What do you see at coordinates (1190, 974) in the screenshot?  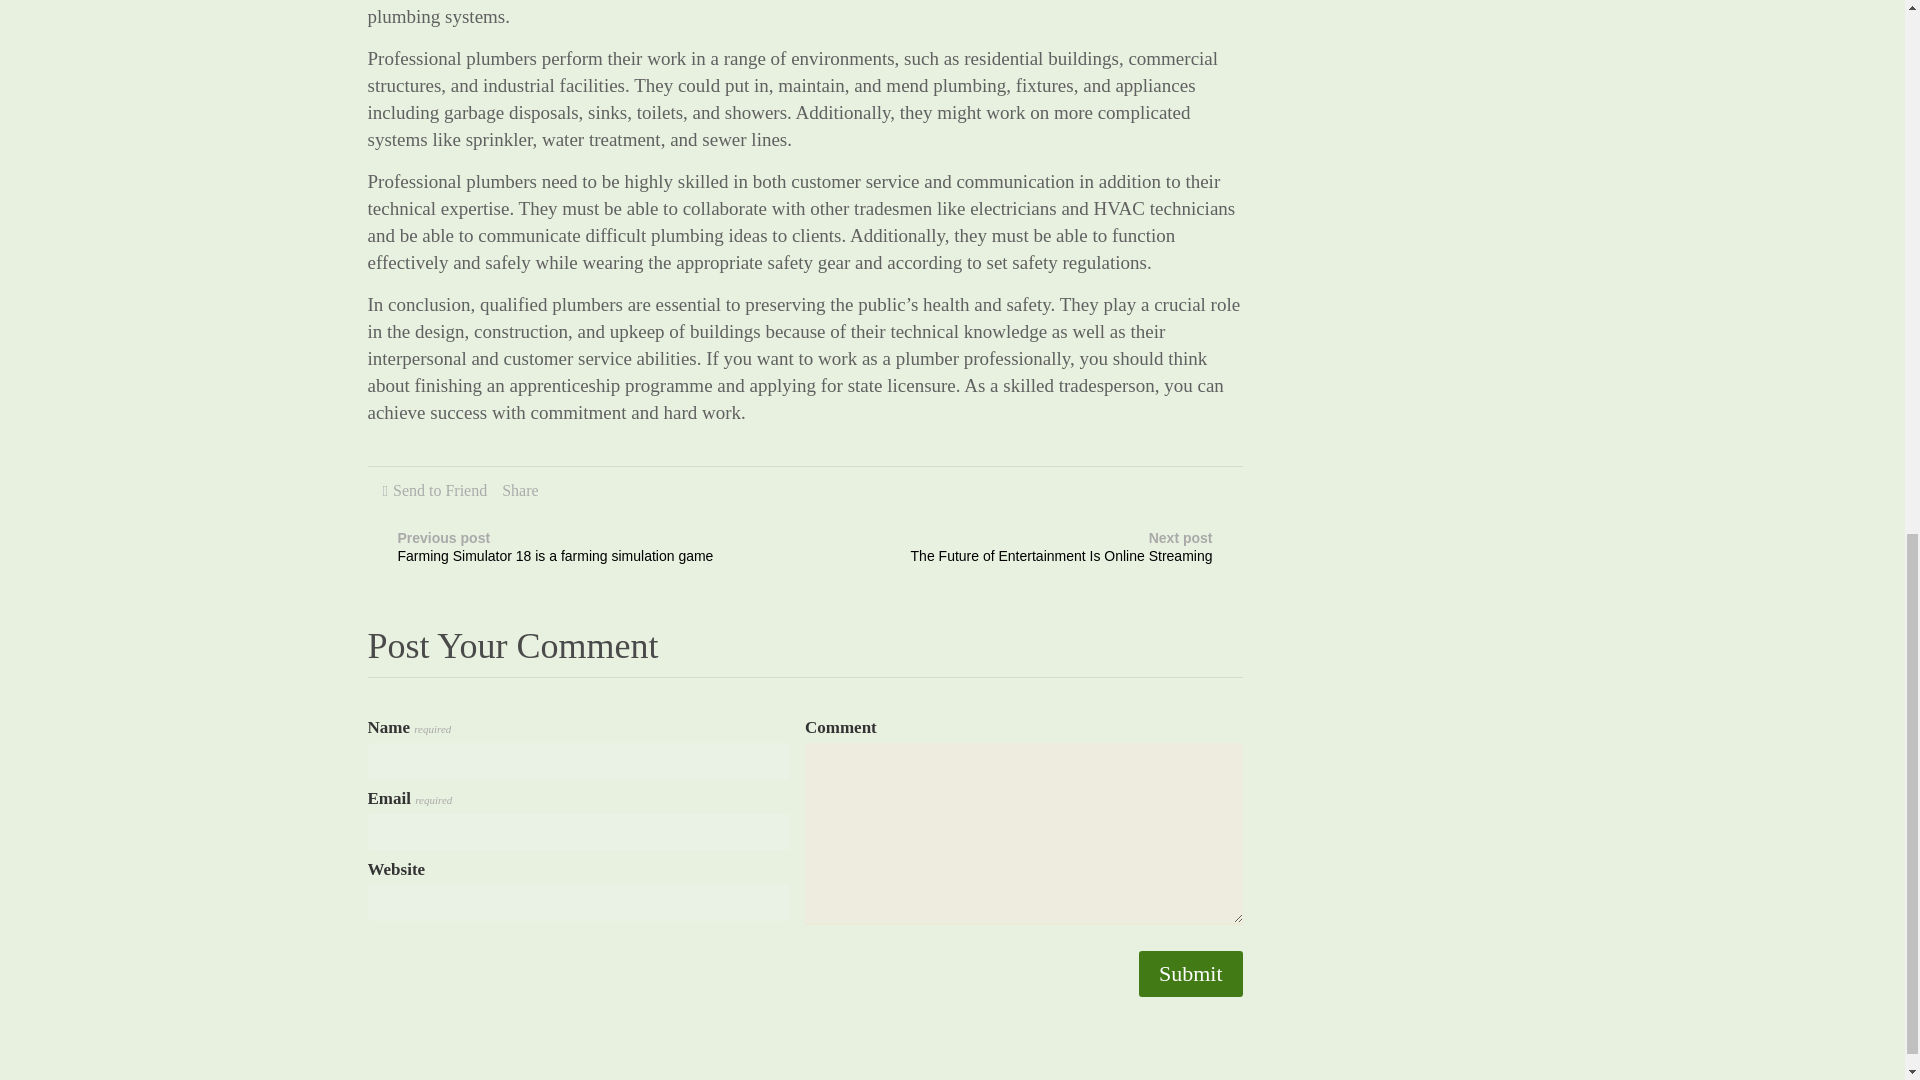 I see `Submit` at bounding box center [1190, 974].